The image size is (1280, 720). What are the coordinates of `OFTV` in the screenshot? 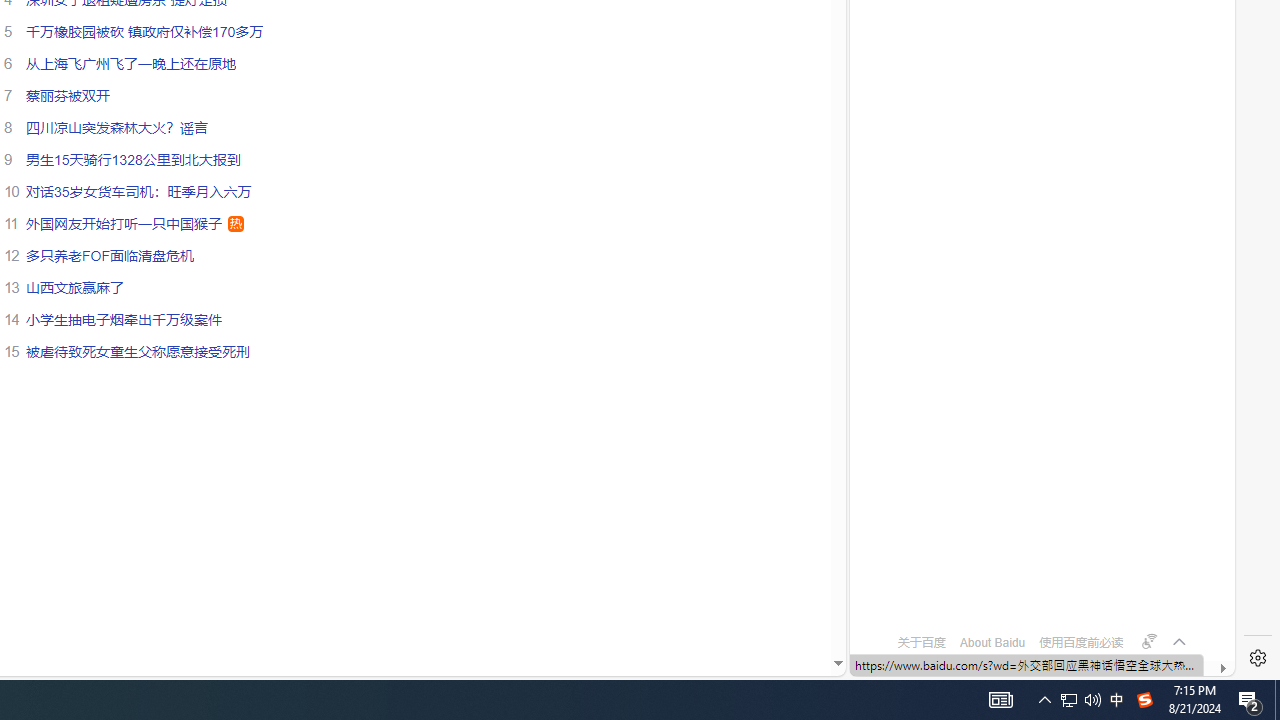 It's located at (1034, 587).